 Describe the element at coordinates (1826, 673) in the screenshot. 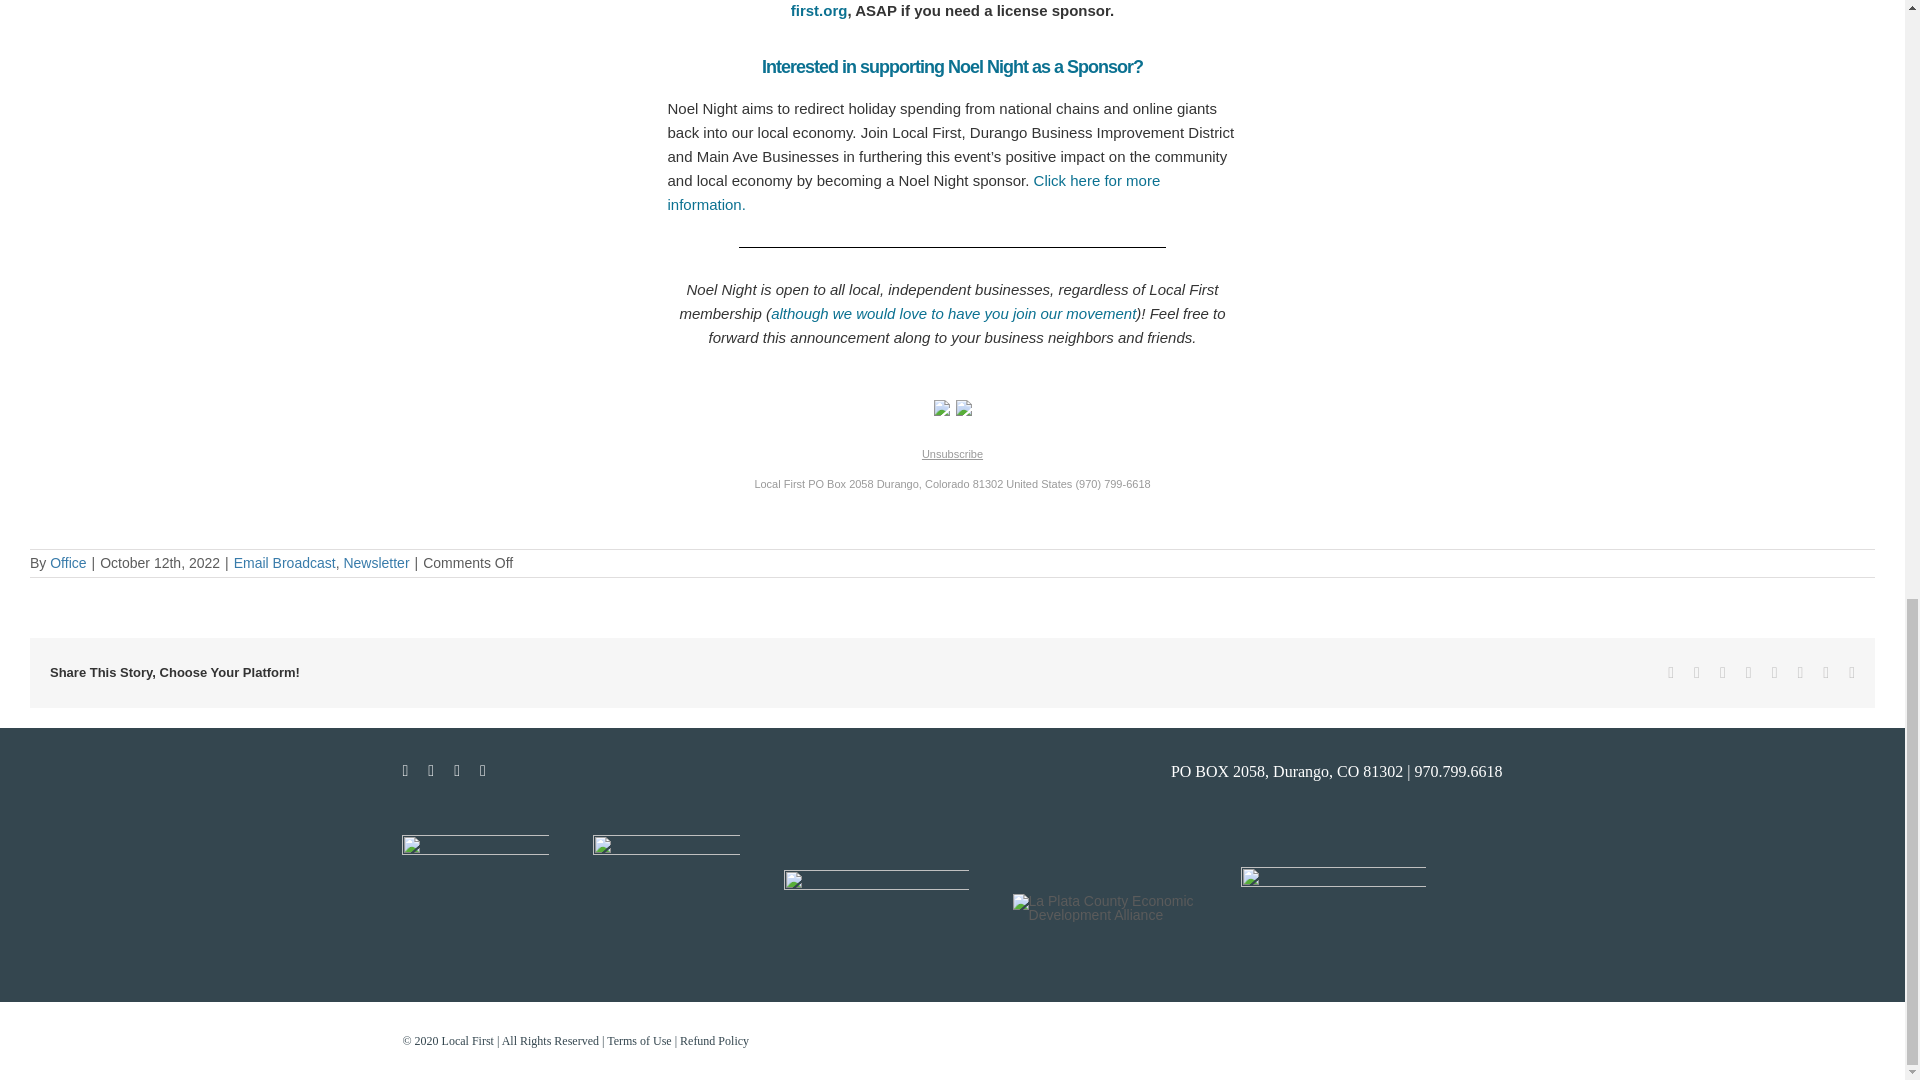

I see `Vk` at that location.